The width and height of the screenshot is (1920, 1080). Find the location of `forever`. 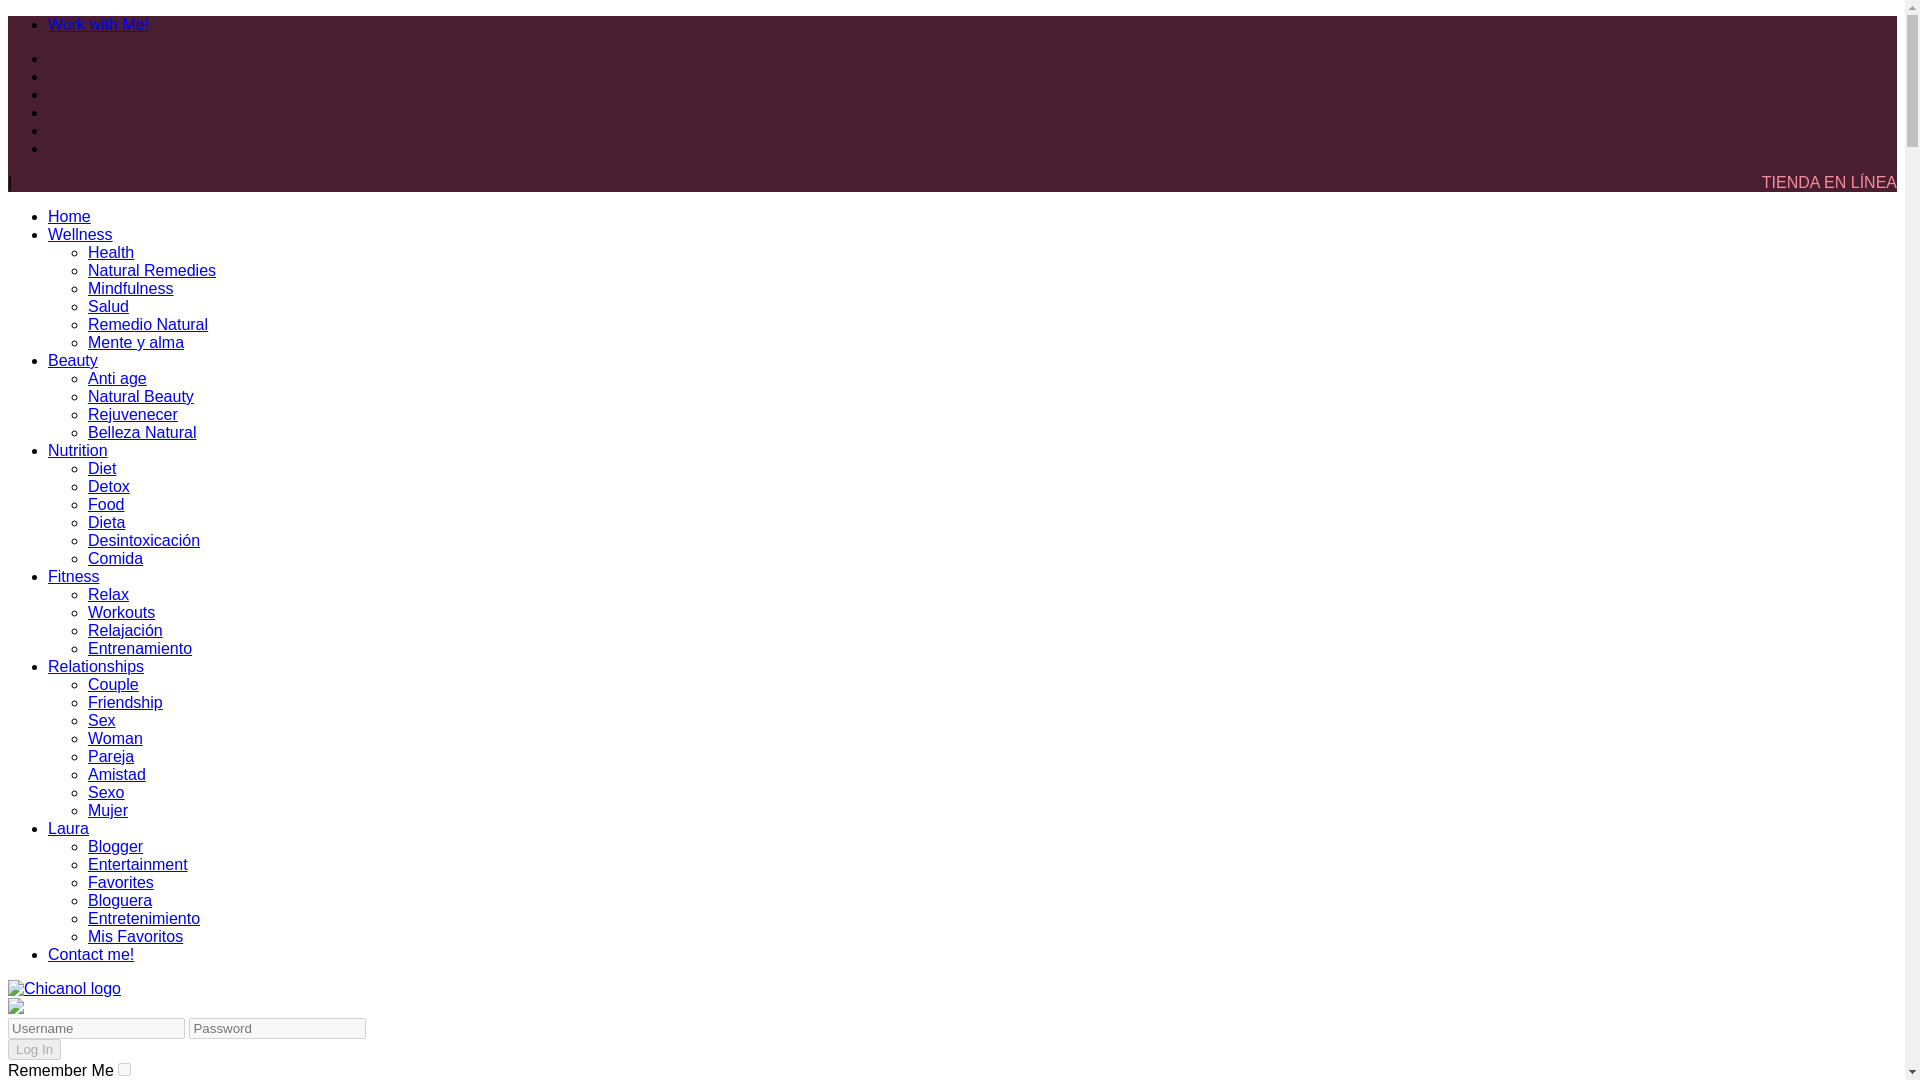

forever is located at coordinates (124, 1068).